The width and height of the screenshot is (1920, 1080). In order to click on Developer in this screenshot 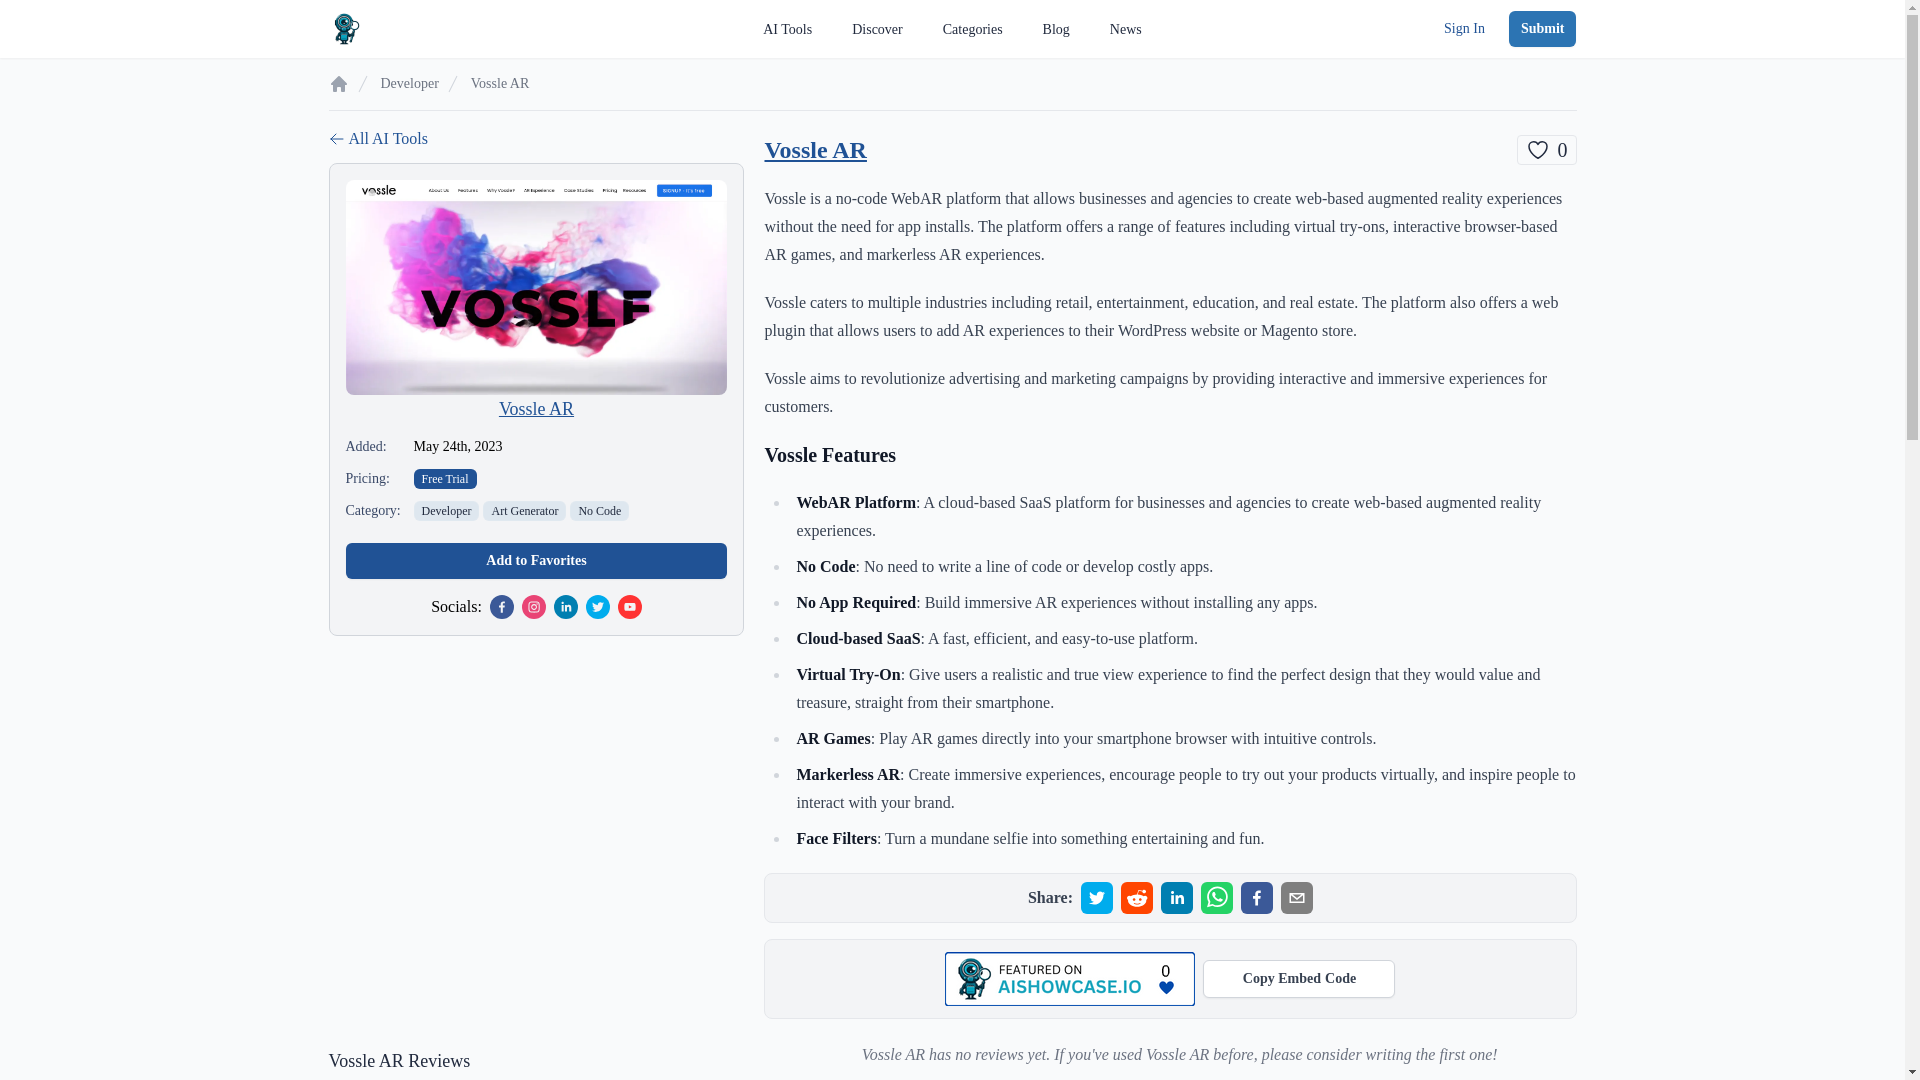, I will do `click(1546, 150)`.